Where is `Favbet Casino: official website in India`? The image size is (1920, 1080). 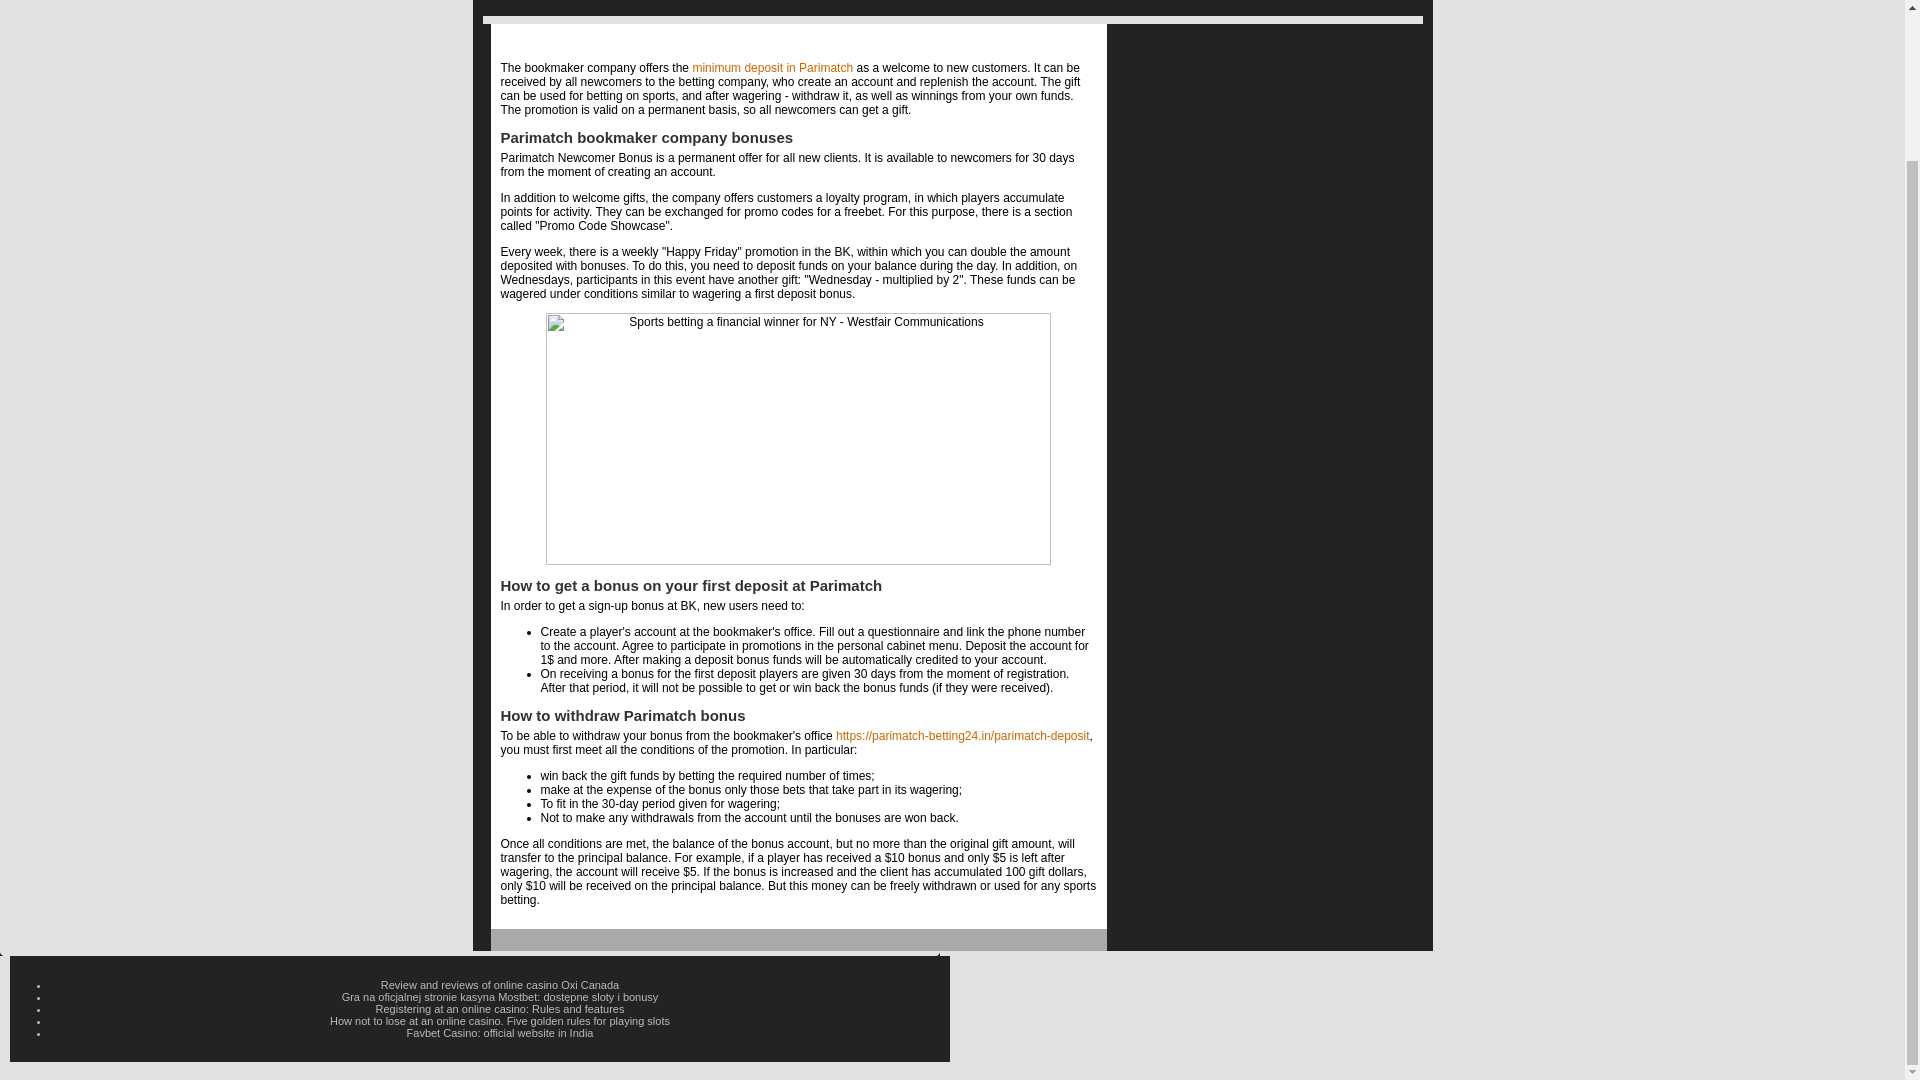 Favbet Casino: official website in India is located at coordinates (500, 1032).